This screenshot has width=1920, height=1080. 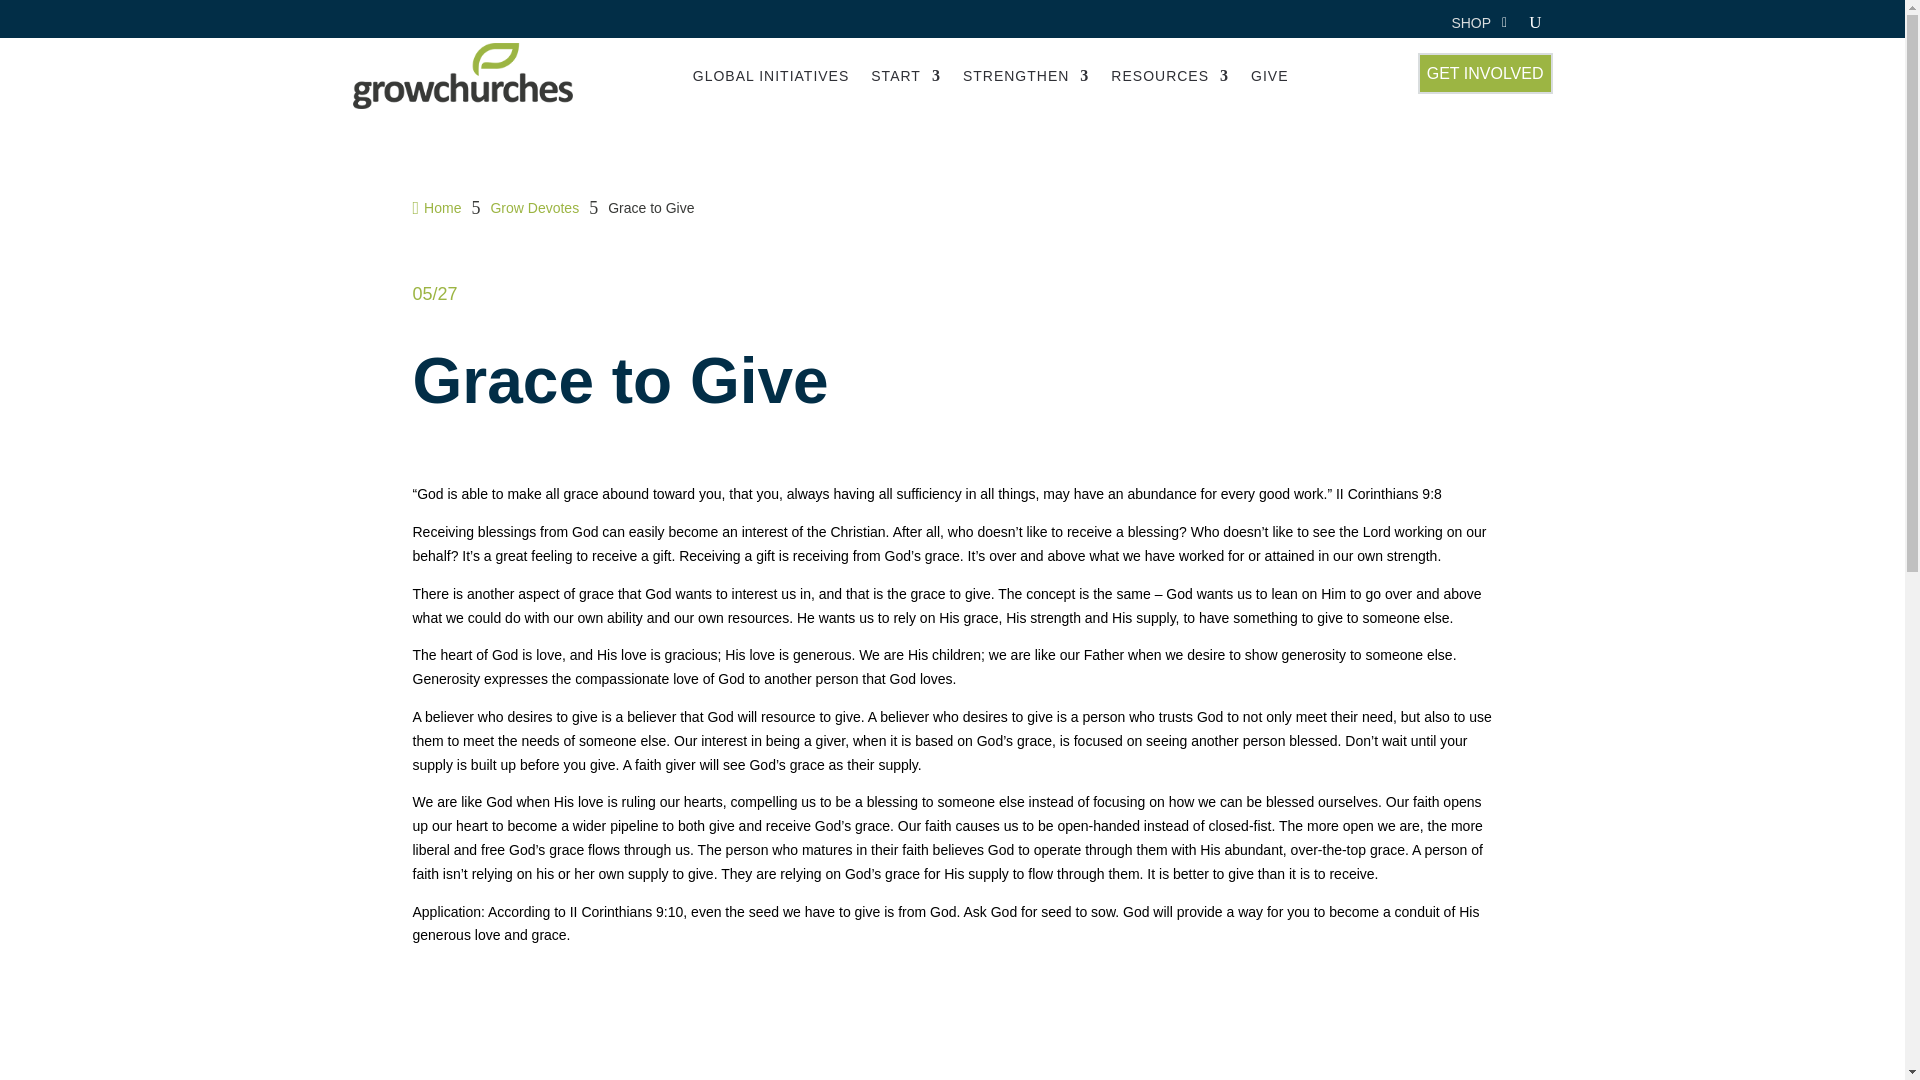 What do you see at coordinates (770, 76) in the screenshot?
I see `GLOBAL INITIATIVES` at bounding box center [770, 76].